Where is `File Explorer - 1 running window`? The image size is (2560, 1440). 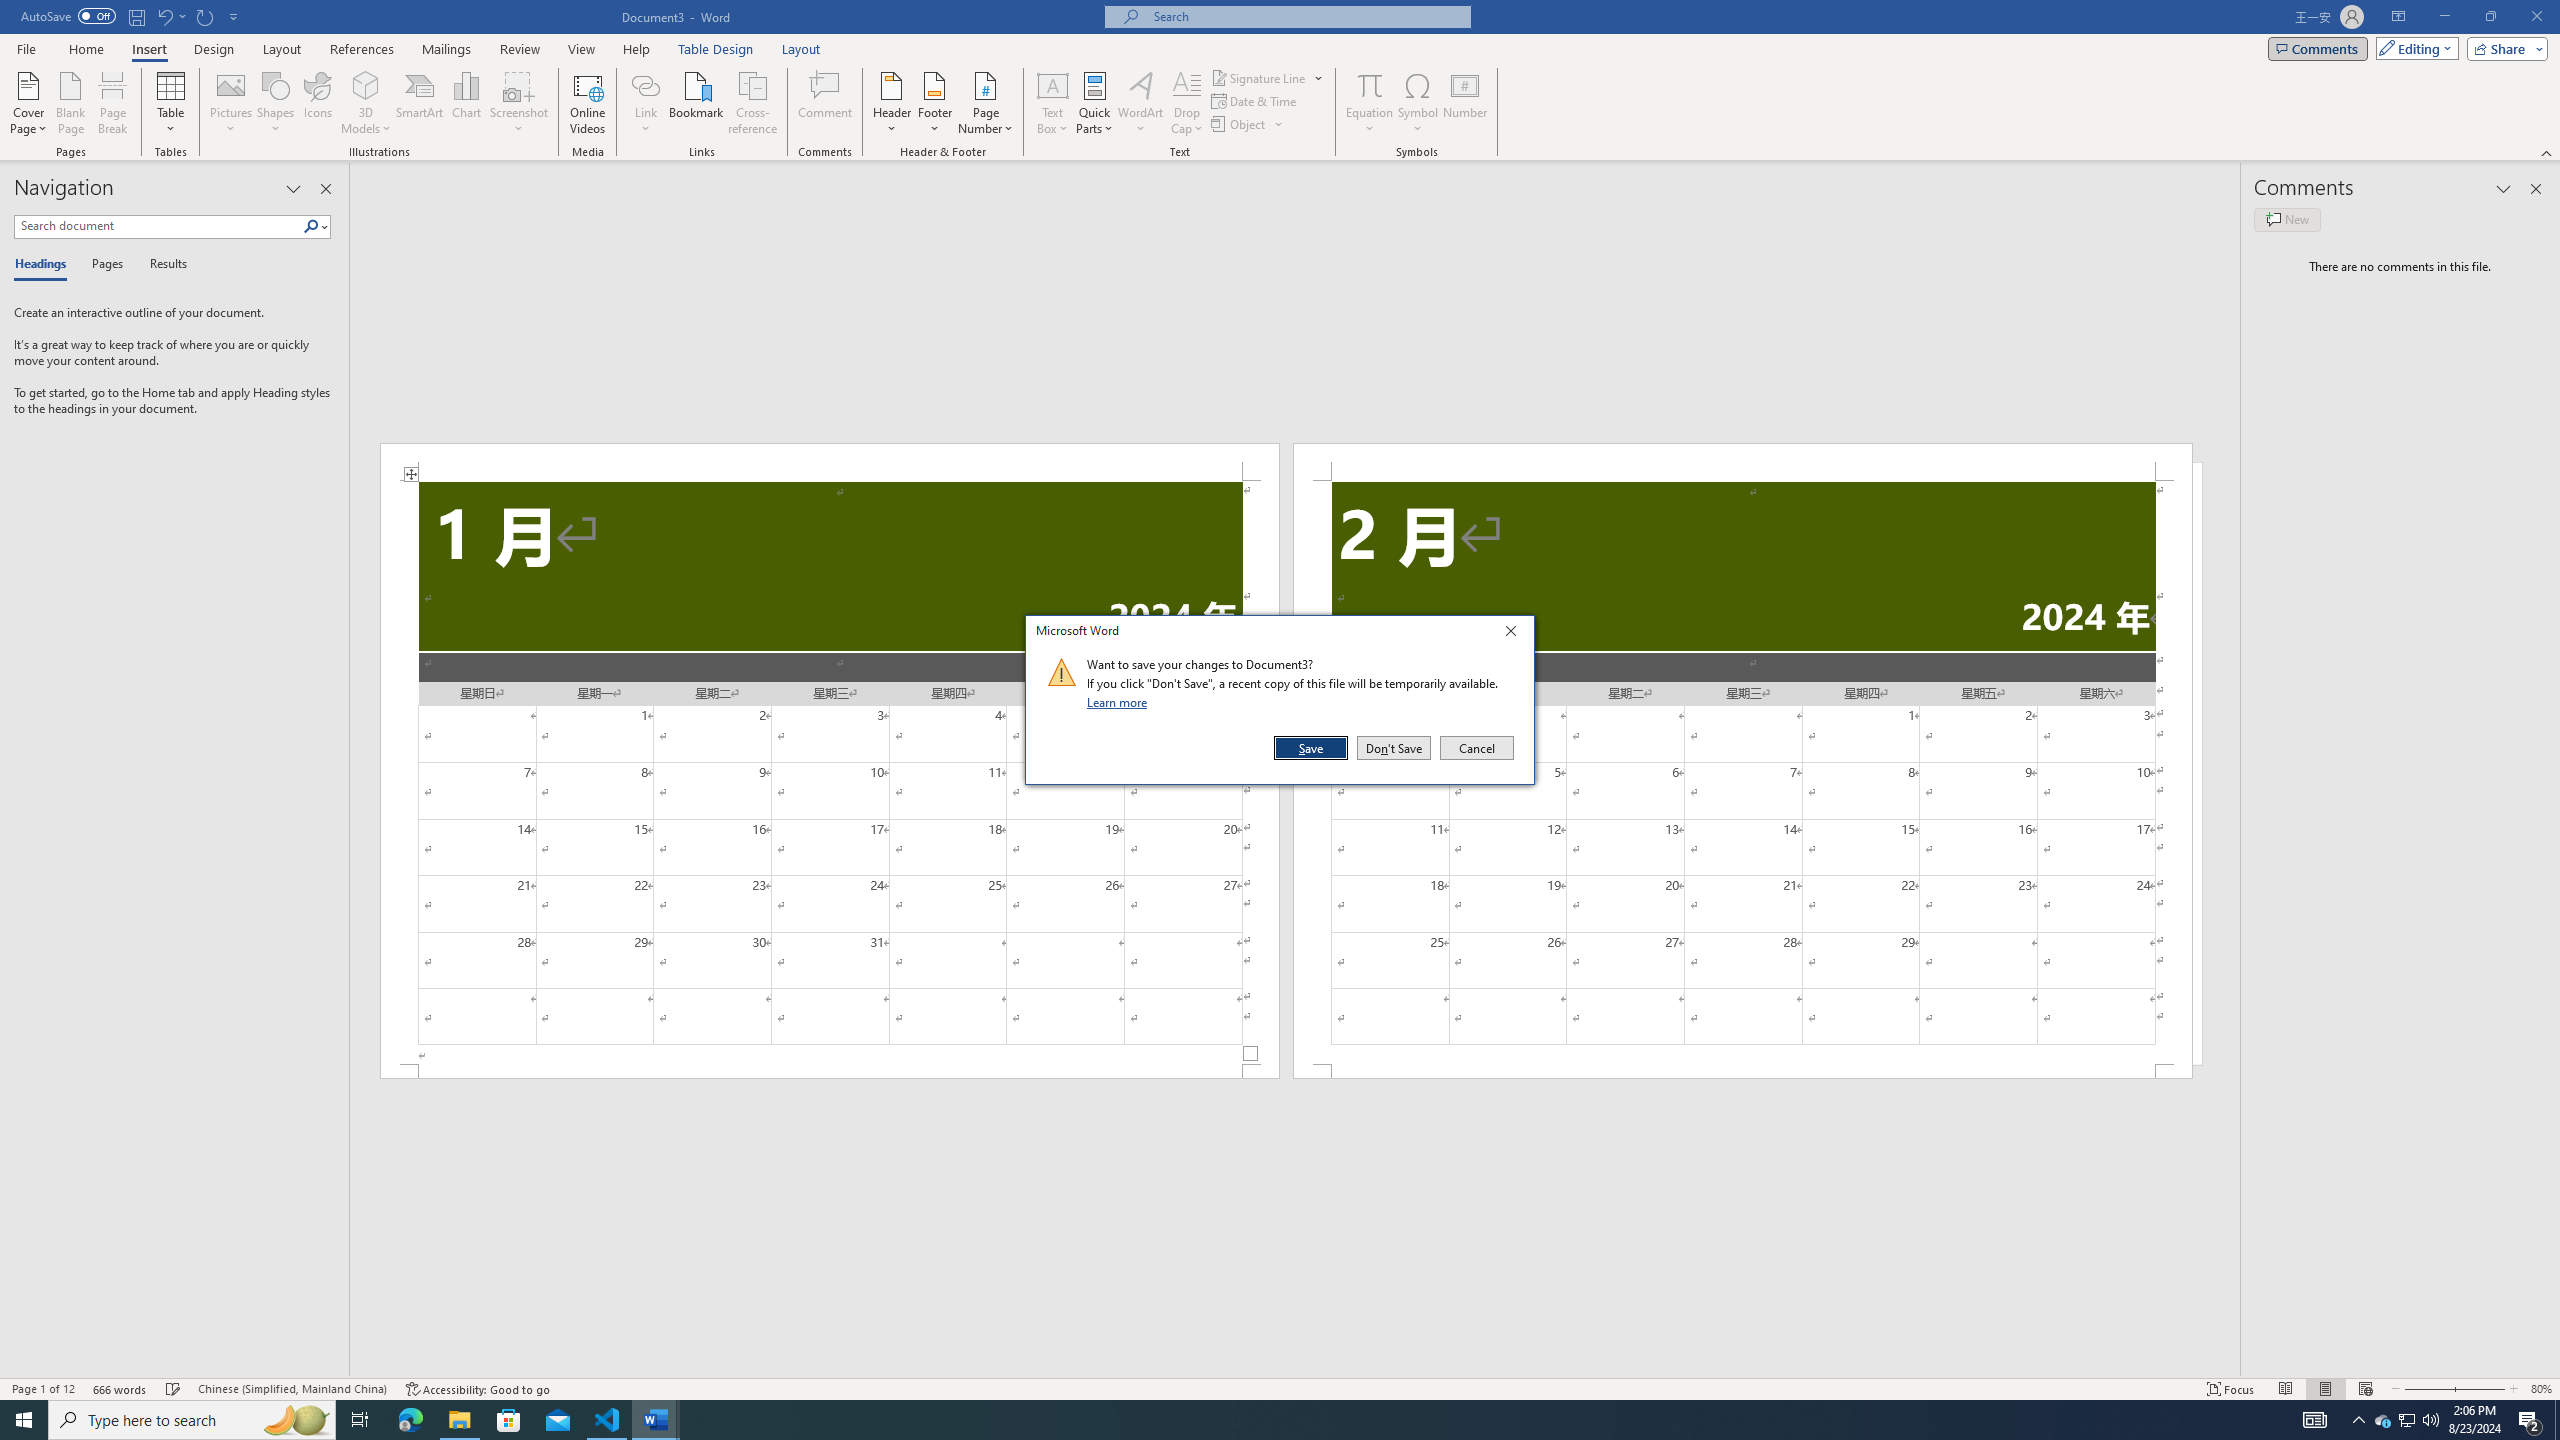 File Explorer - 1 running window is located at coordinates (459, 1420).